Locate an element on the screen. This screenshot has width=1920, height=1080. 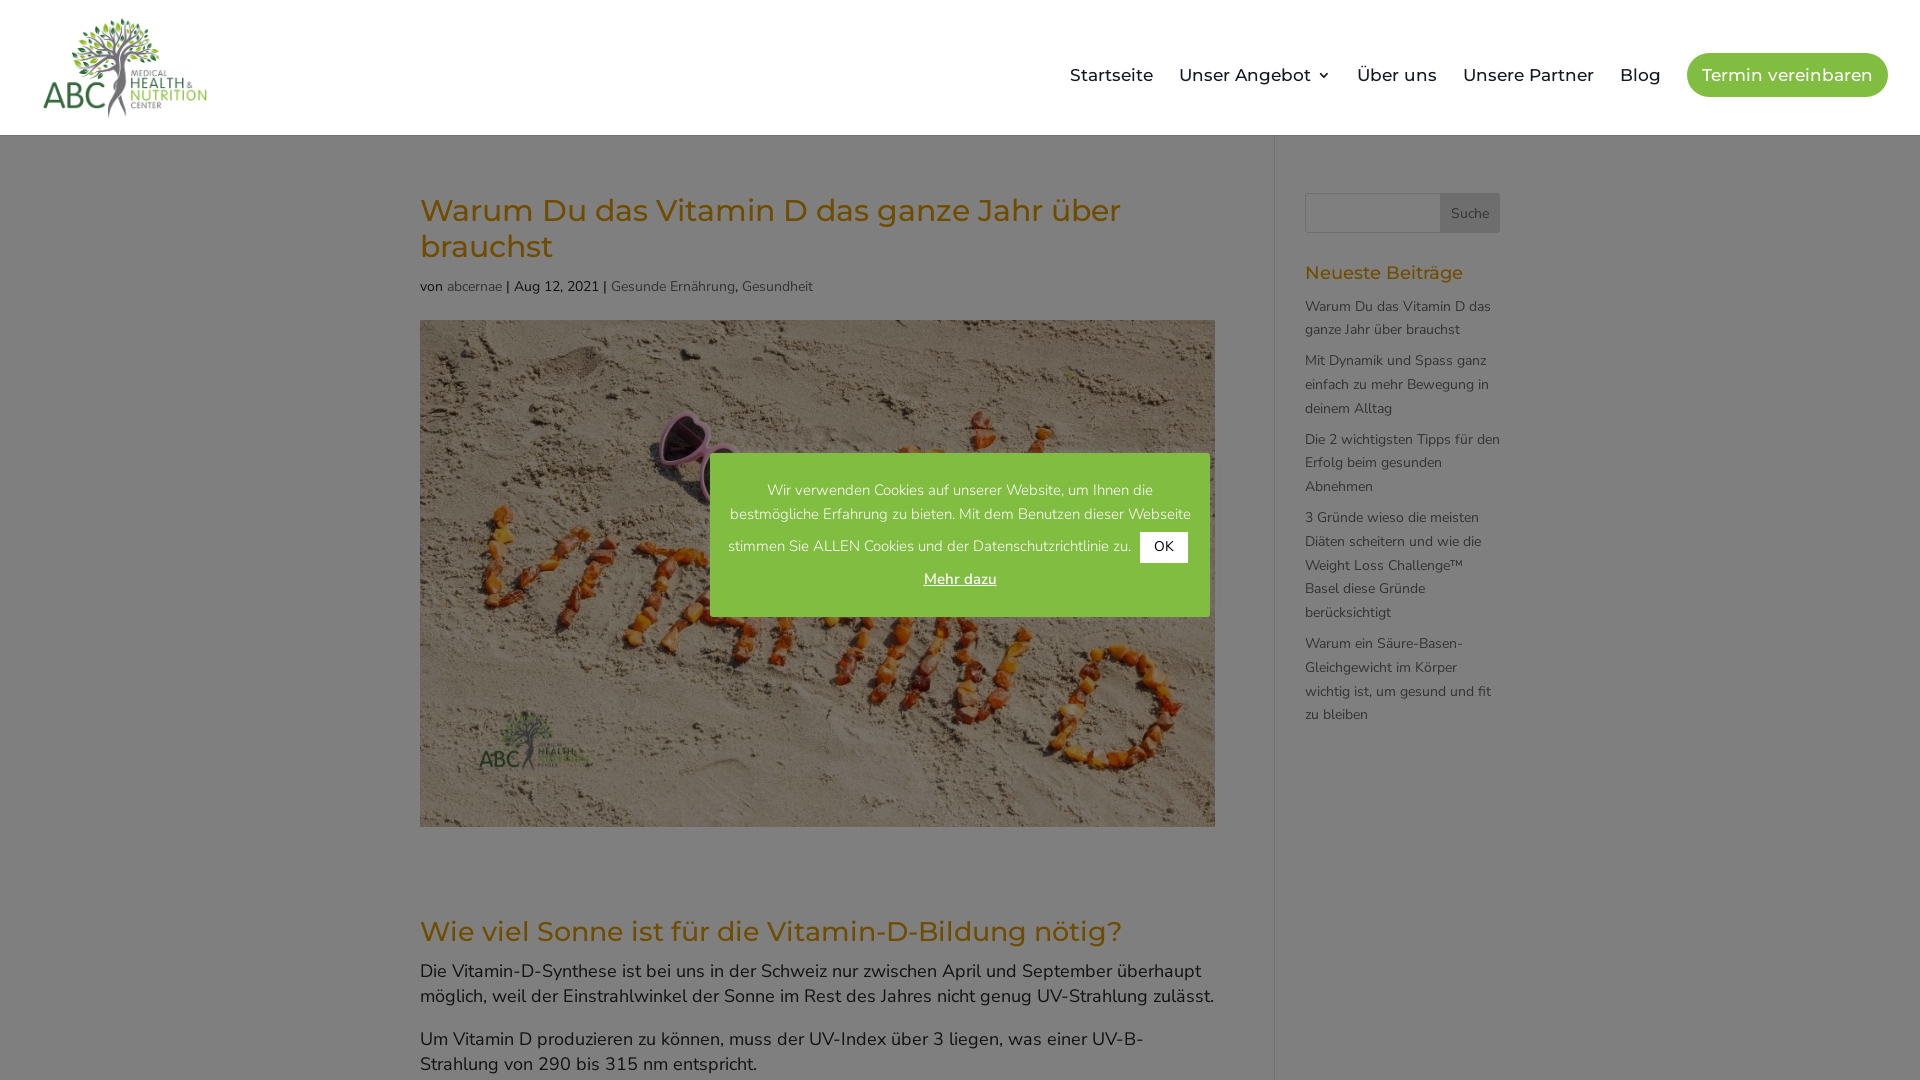
abcernae is located at coordinates (474, 286).